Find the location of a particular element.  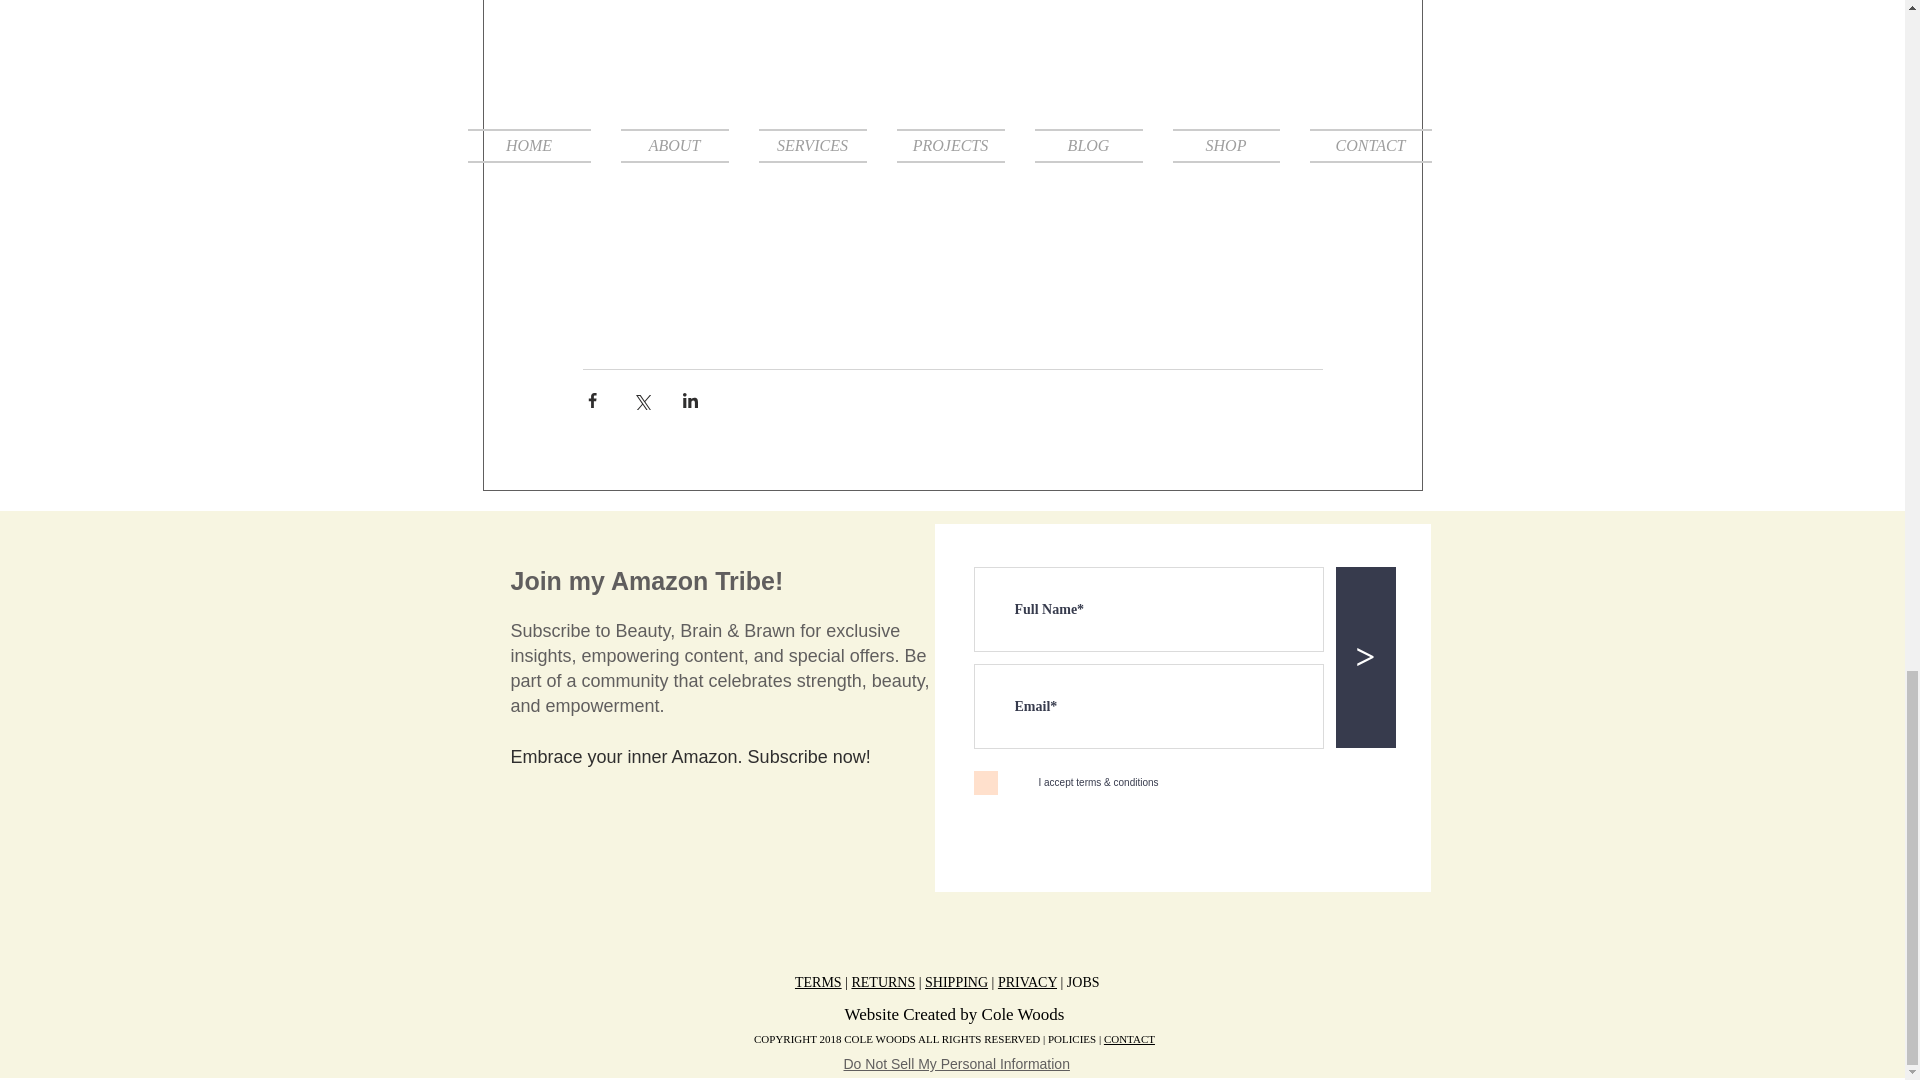

Do Not Sell My Personal Information is located at coordinates (956, 1064).